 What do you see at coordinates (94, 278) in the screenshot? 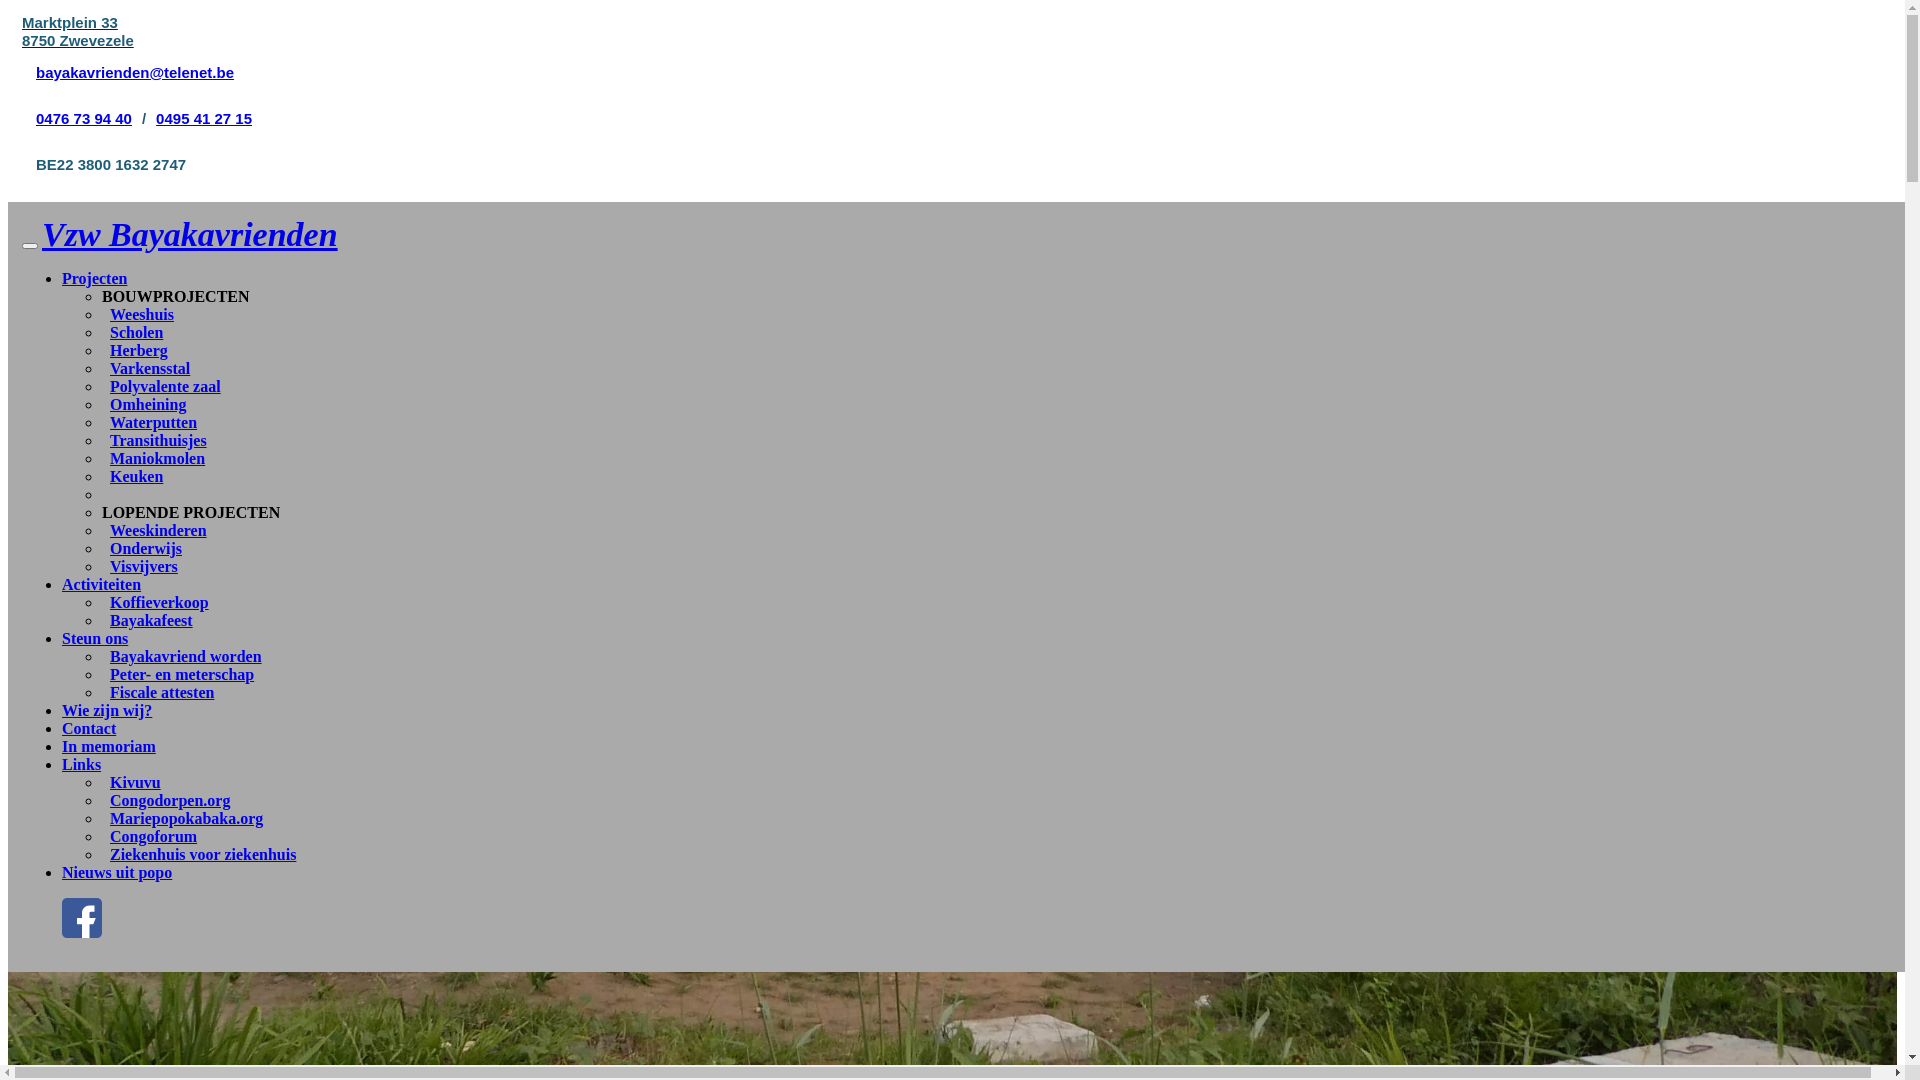
I see `Projecten` at bounding box center [94, 278].